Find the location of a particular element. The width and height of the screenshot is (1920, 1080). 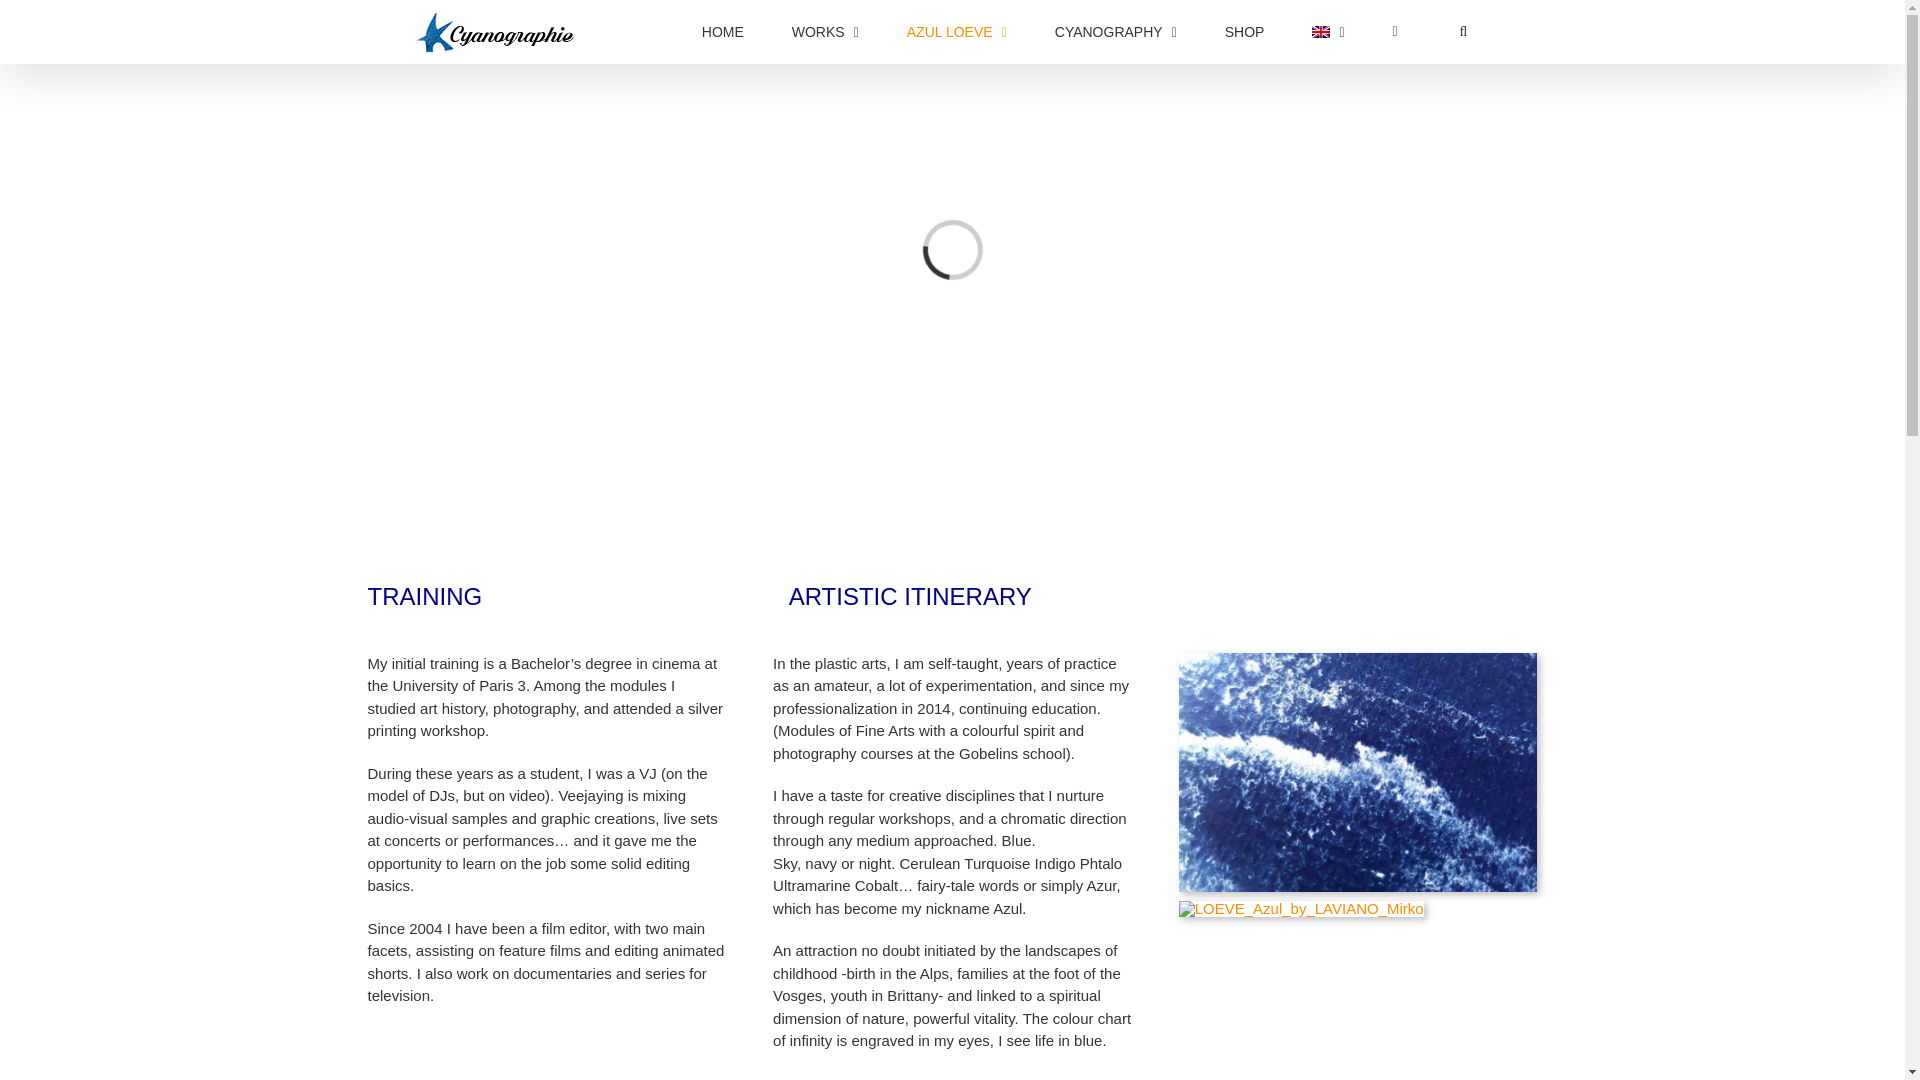

SHOP is located at coordinates (826, 32).